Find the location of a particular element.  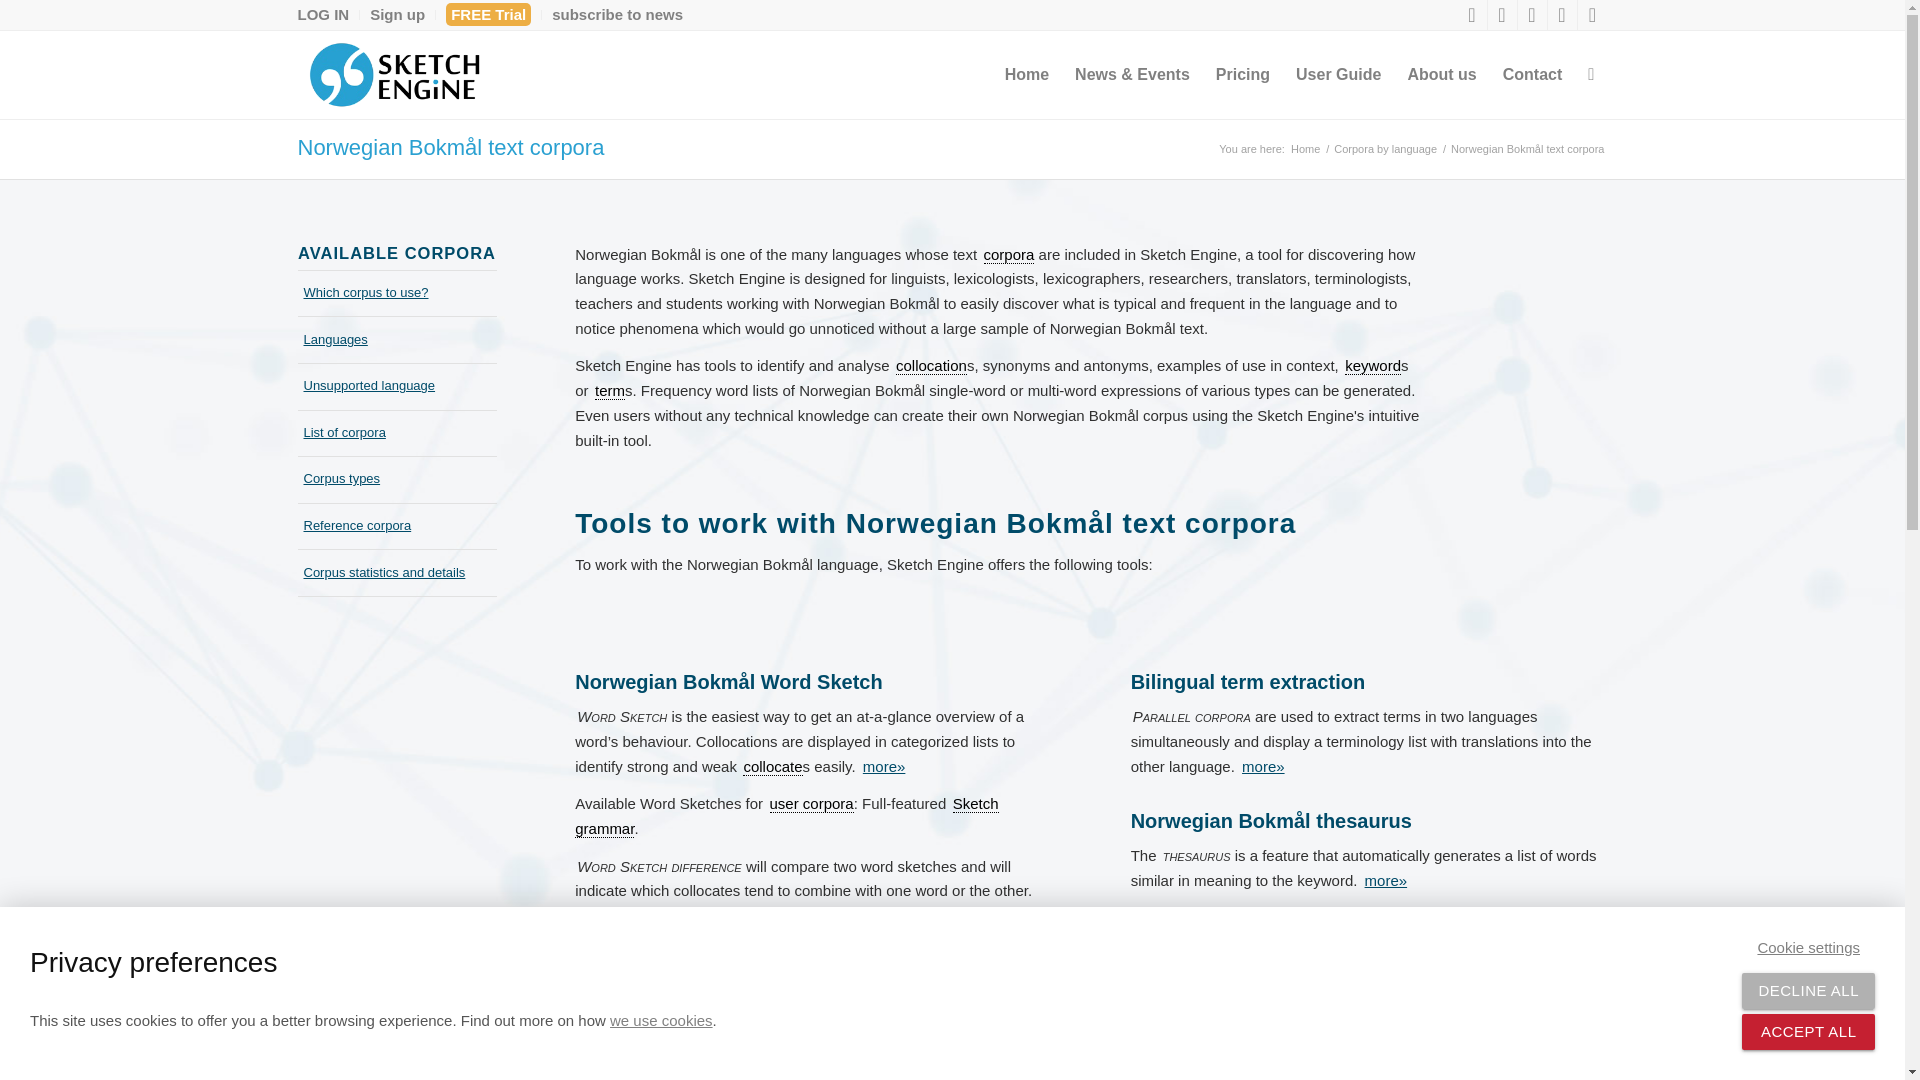

try all features in all languages for 30 days is located at coordinates (488, 14).